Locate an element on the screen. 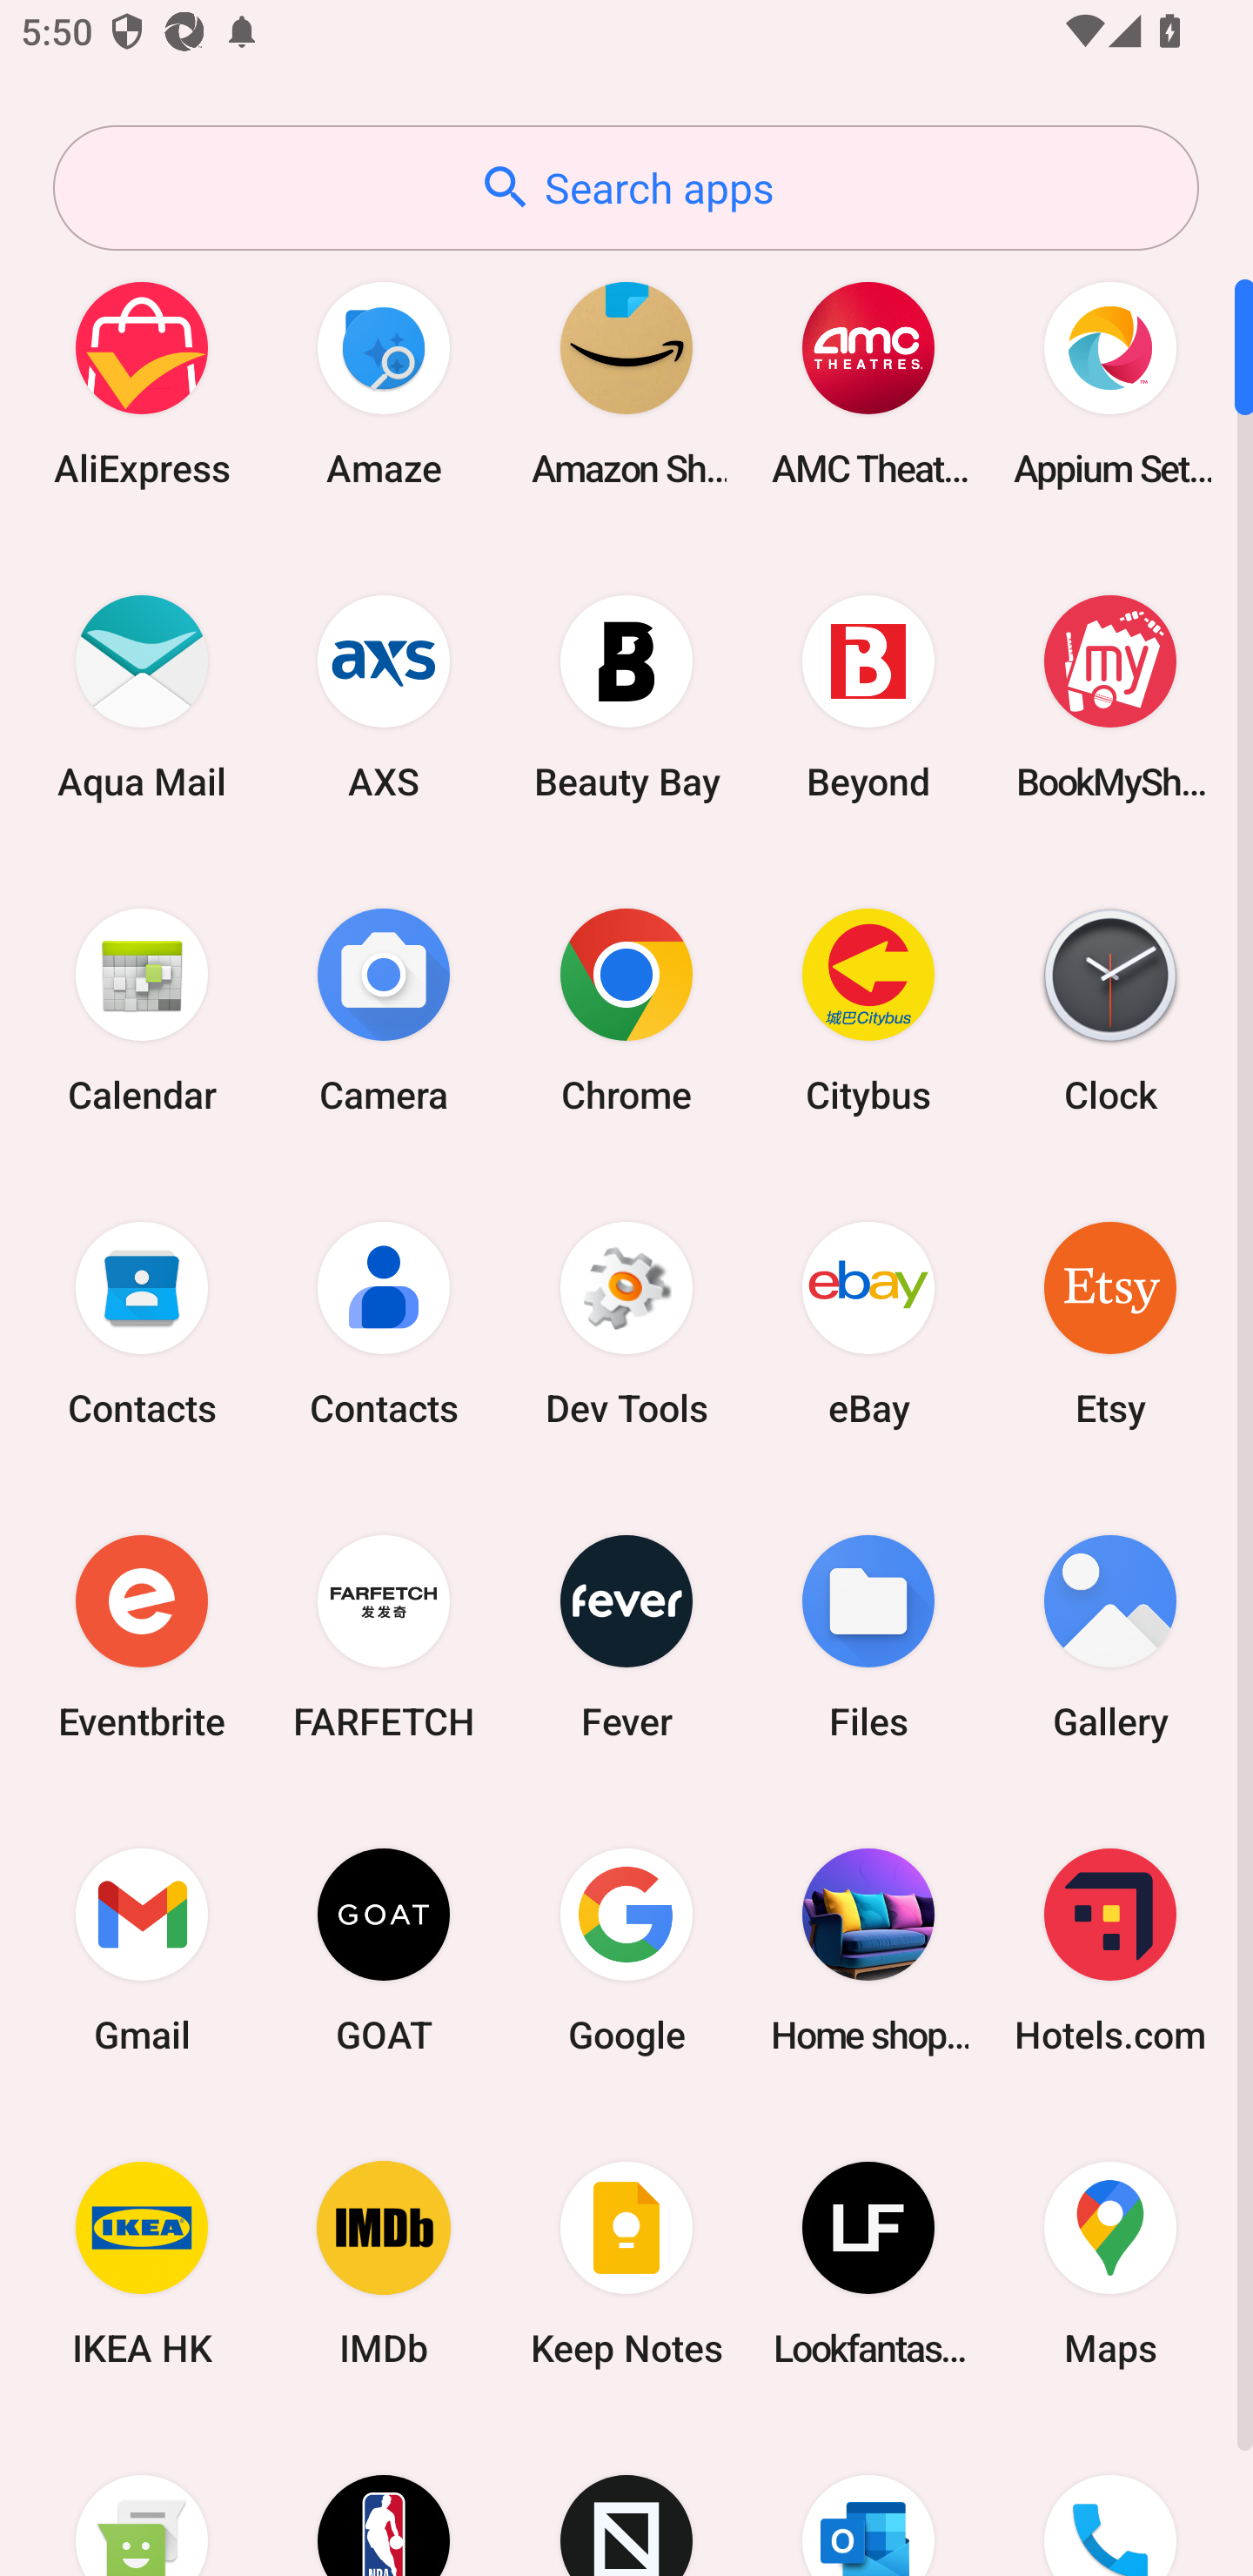  Amazon Shopping is located at coordinates (626, 383).